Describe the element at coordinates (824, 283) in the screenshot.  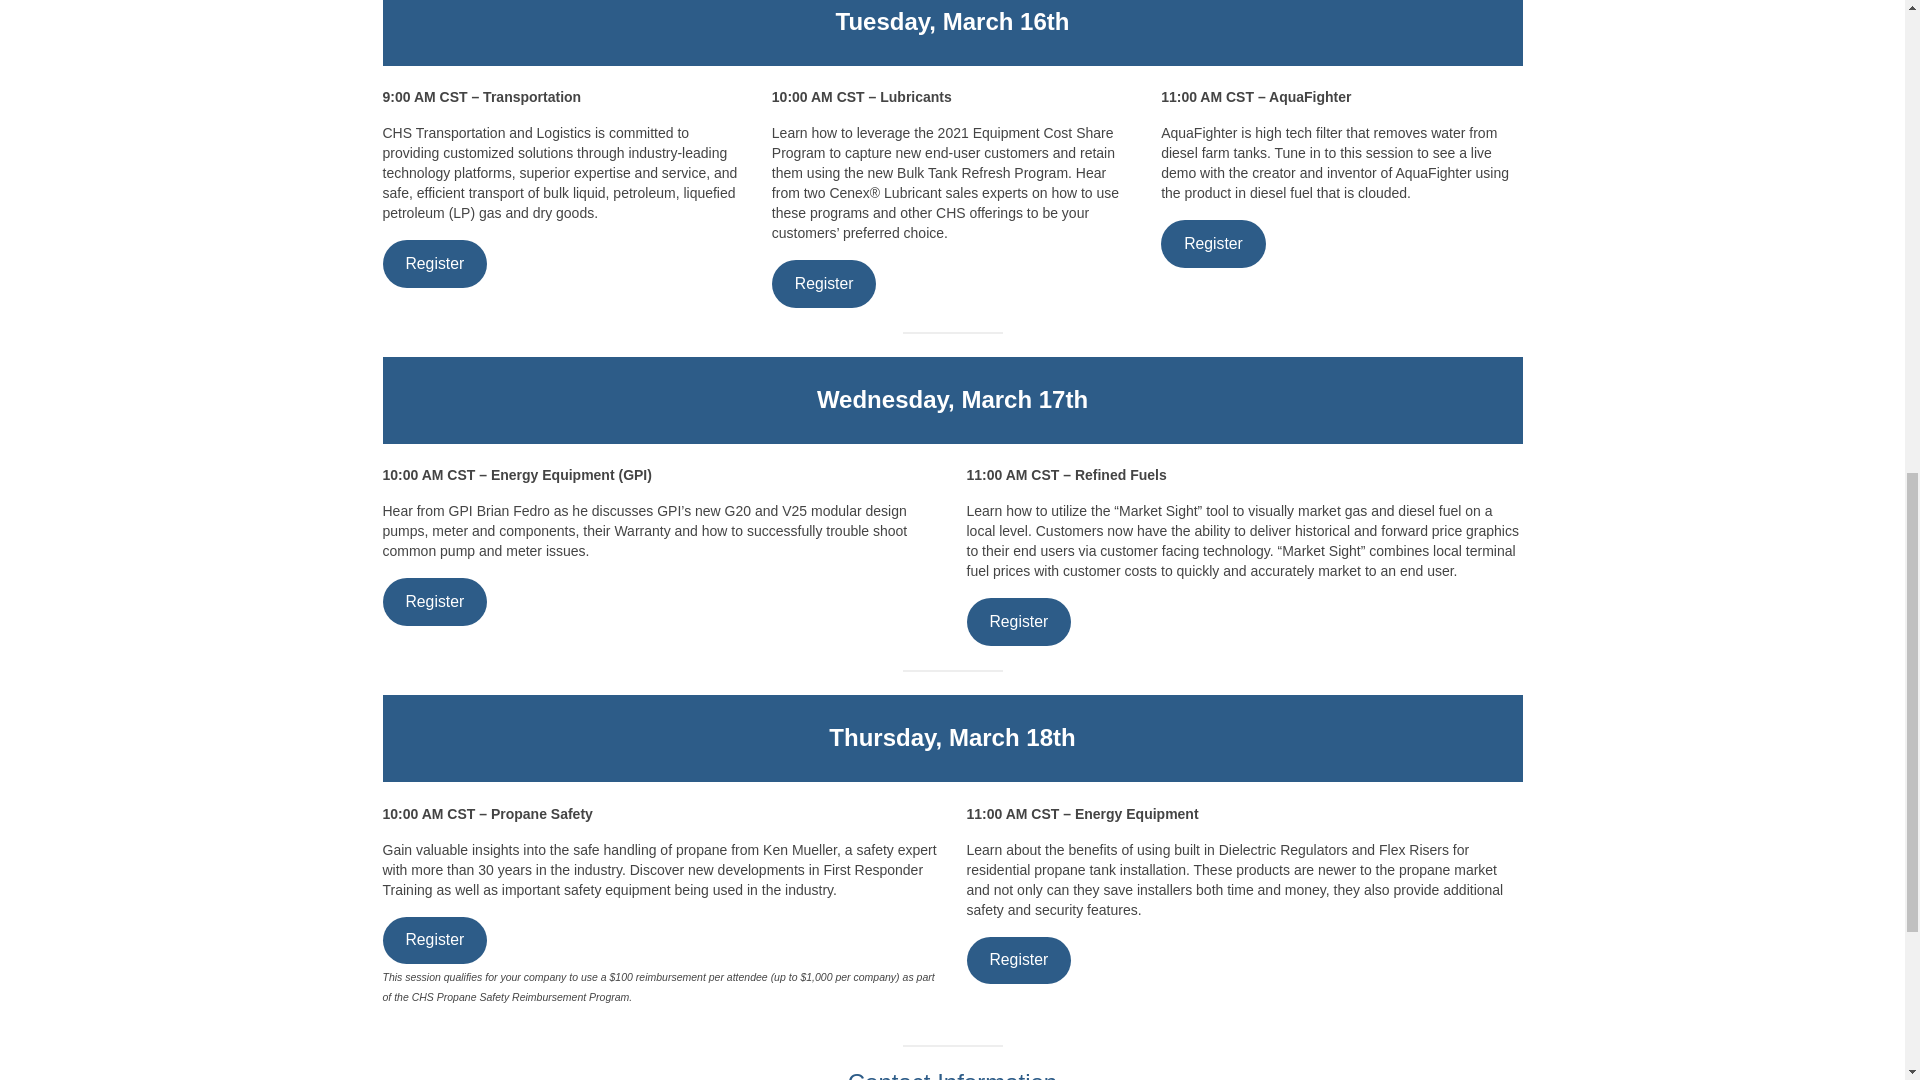
I see `Register` at that location.